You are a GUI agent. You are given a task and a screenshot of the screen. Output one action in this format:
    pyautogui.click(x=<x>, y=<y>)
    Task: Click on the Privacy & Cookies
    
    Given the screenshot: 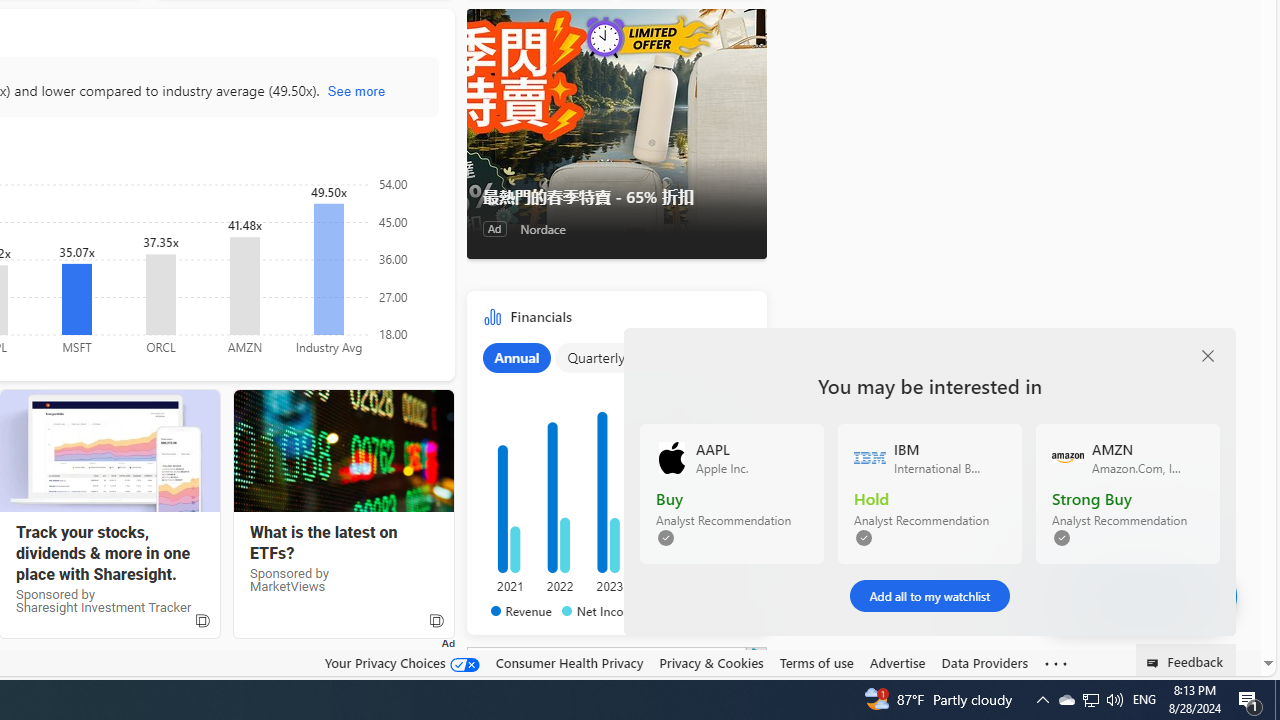 What is the action you would take?
    pyautogui.click(x=712, y=662)
    